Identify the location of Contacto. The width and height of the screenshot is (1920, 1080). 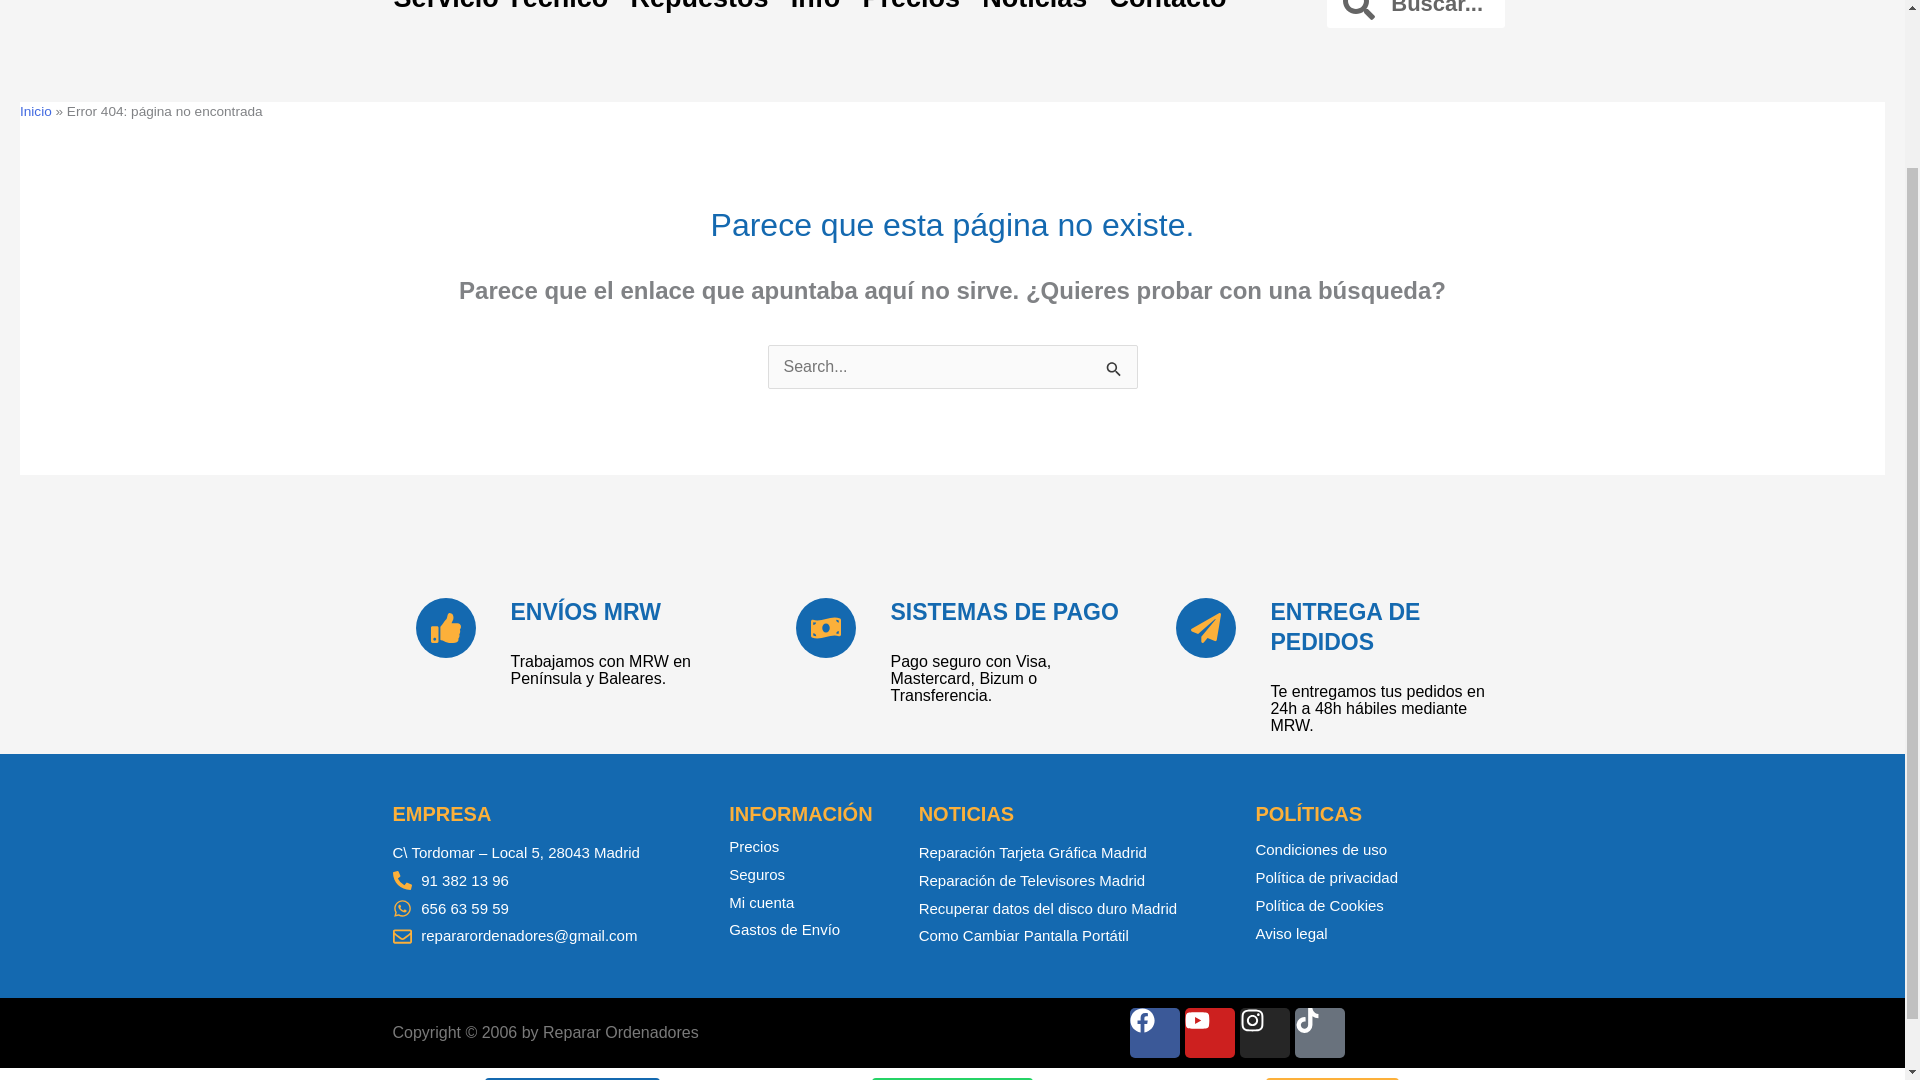
(1167, 8).